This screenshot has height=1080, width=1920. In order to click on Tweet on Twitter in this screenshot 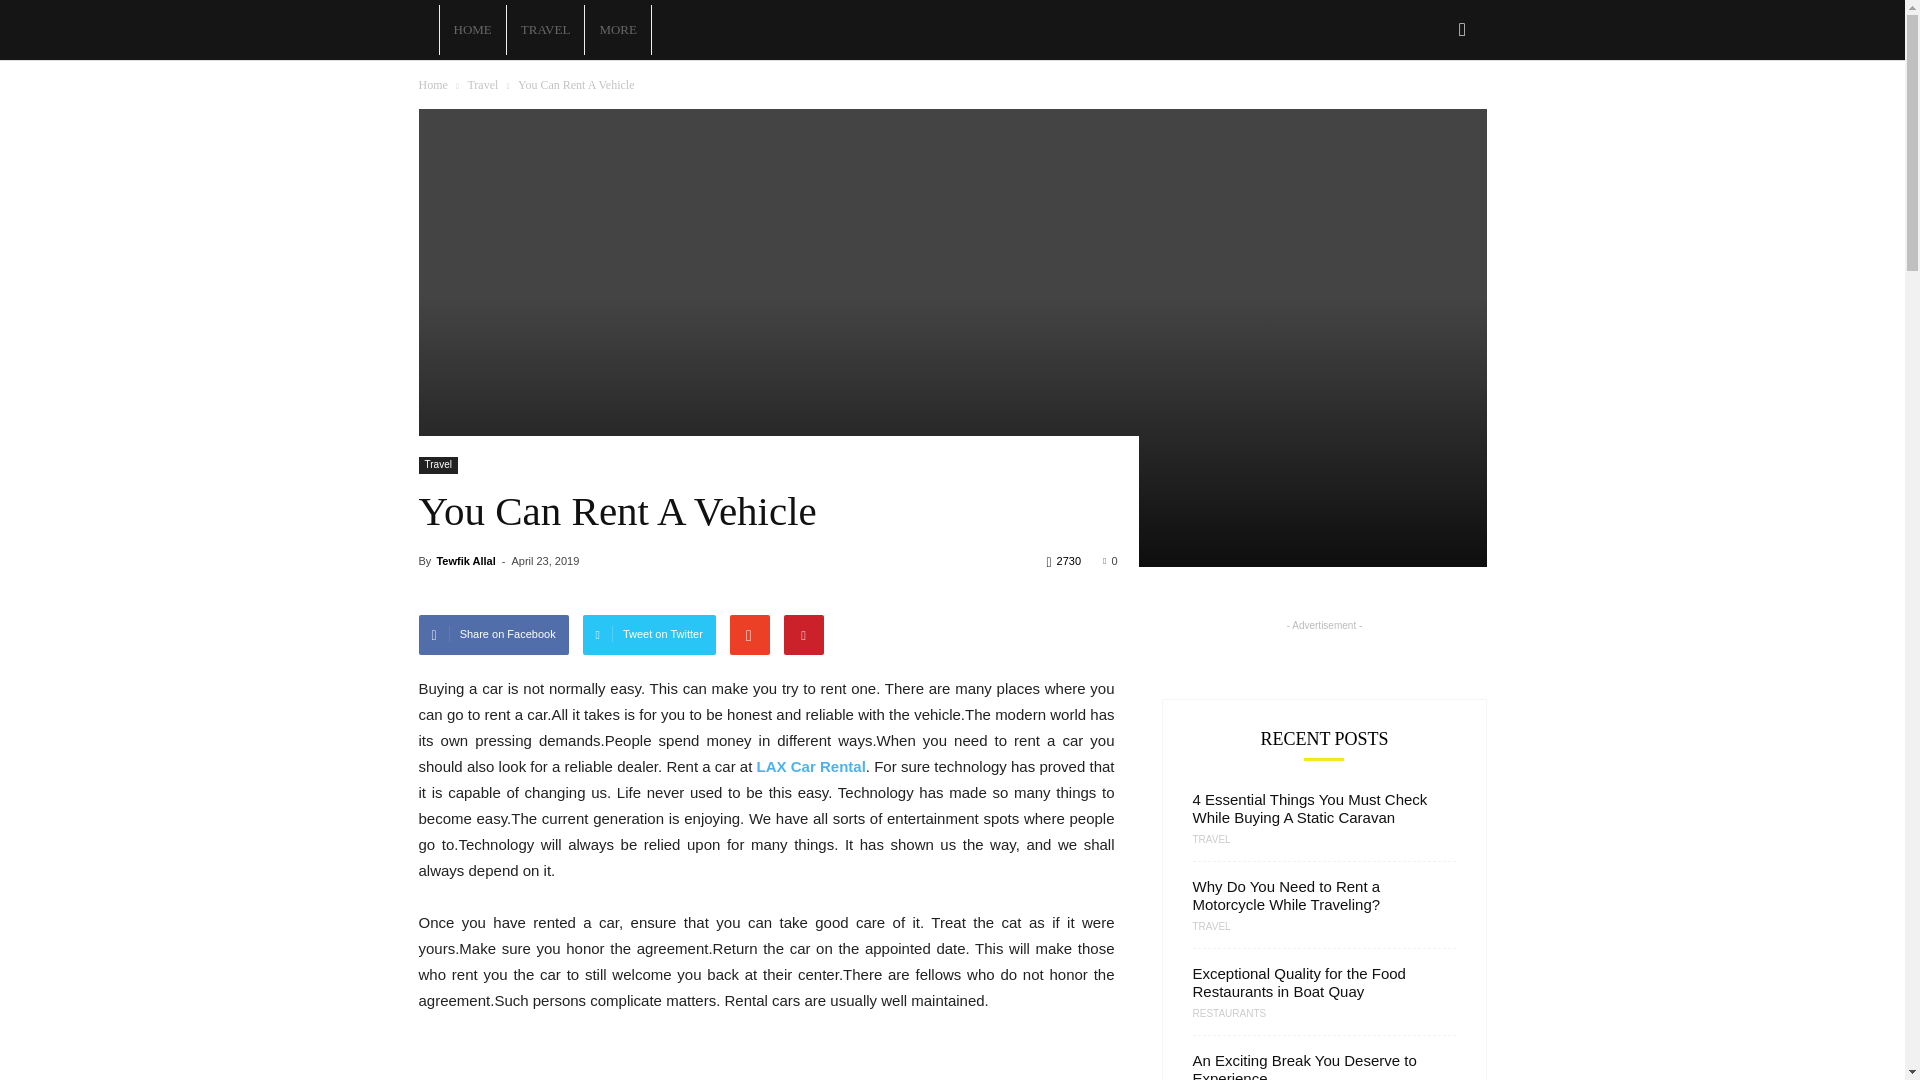, I will do `click(650, 634)`.